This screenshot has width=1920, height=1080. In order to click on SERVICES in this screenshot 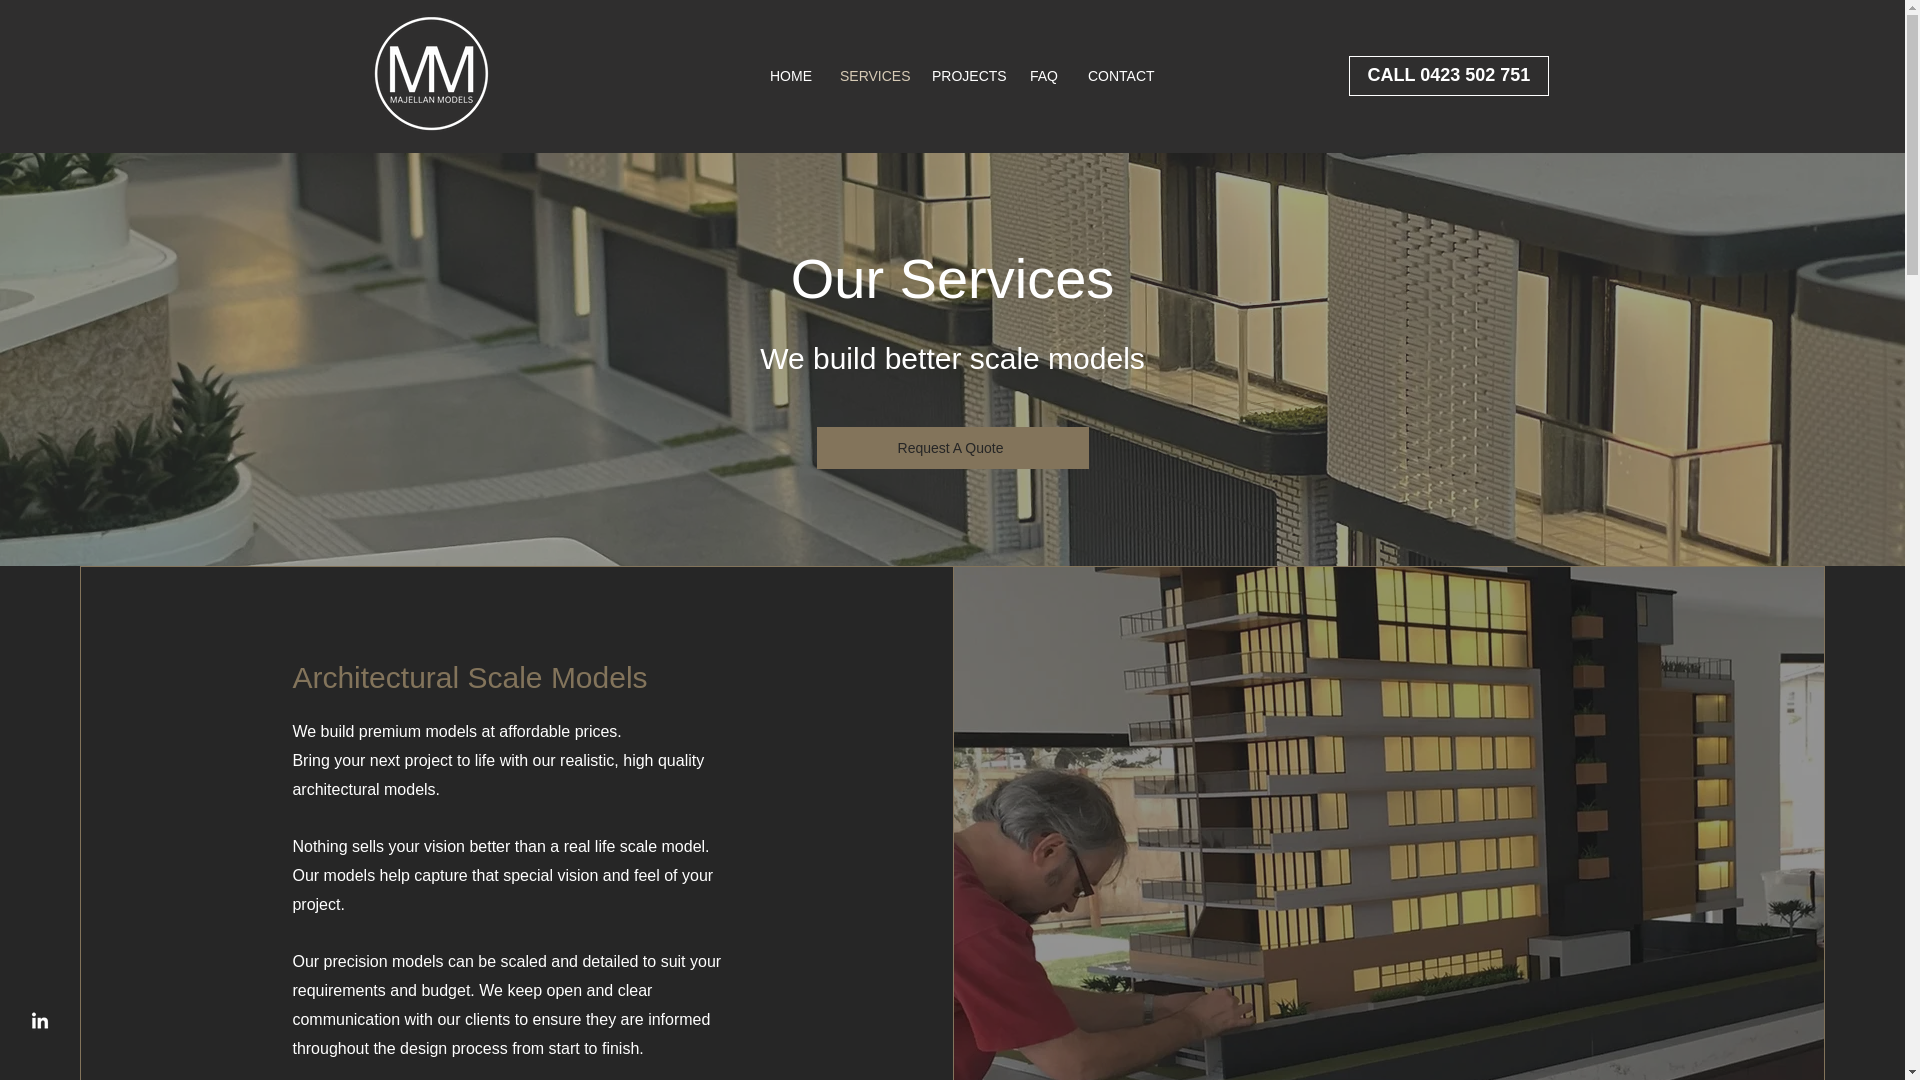, I will do `click(871, 76)`.